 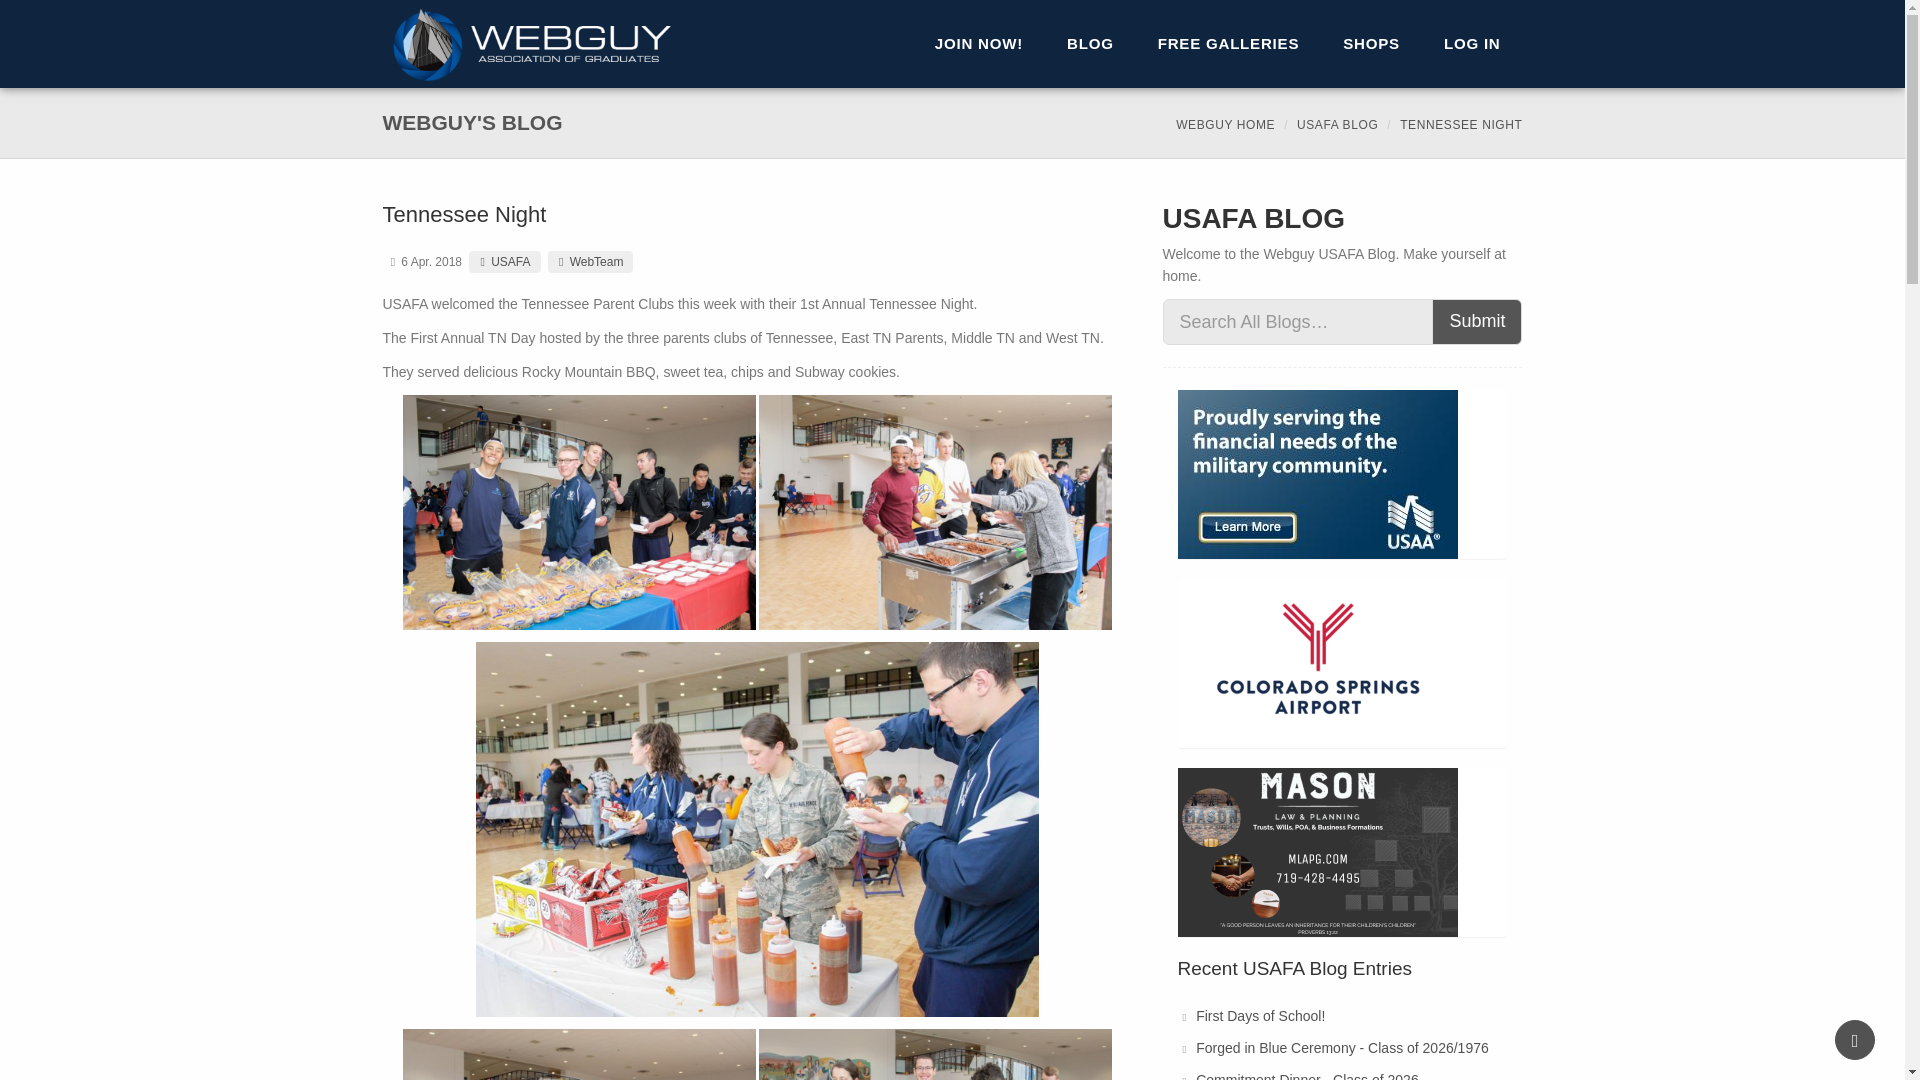 What do you see at coordinates (1371, 44) in the screenshot?
I see `SHOPS` at bounding box center [1371, 44].